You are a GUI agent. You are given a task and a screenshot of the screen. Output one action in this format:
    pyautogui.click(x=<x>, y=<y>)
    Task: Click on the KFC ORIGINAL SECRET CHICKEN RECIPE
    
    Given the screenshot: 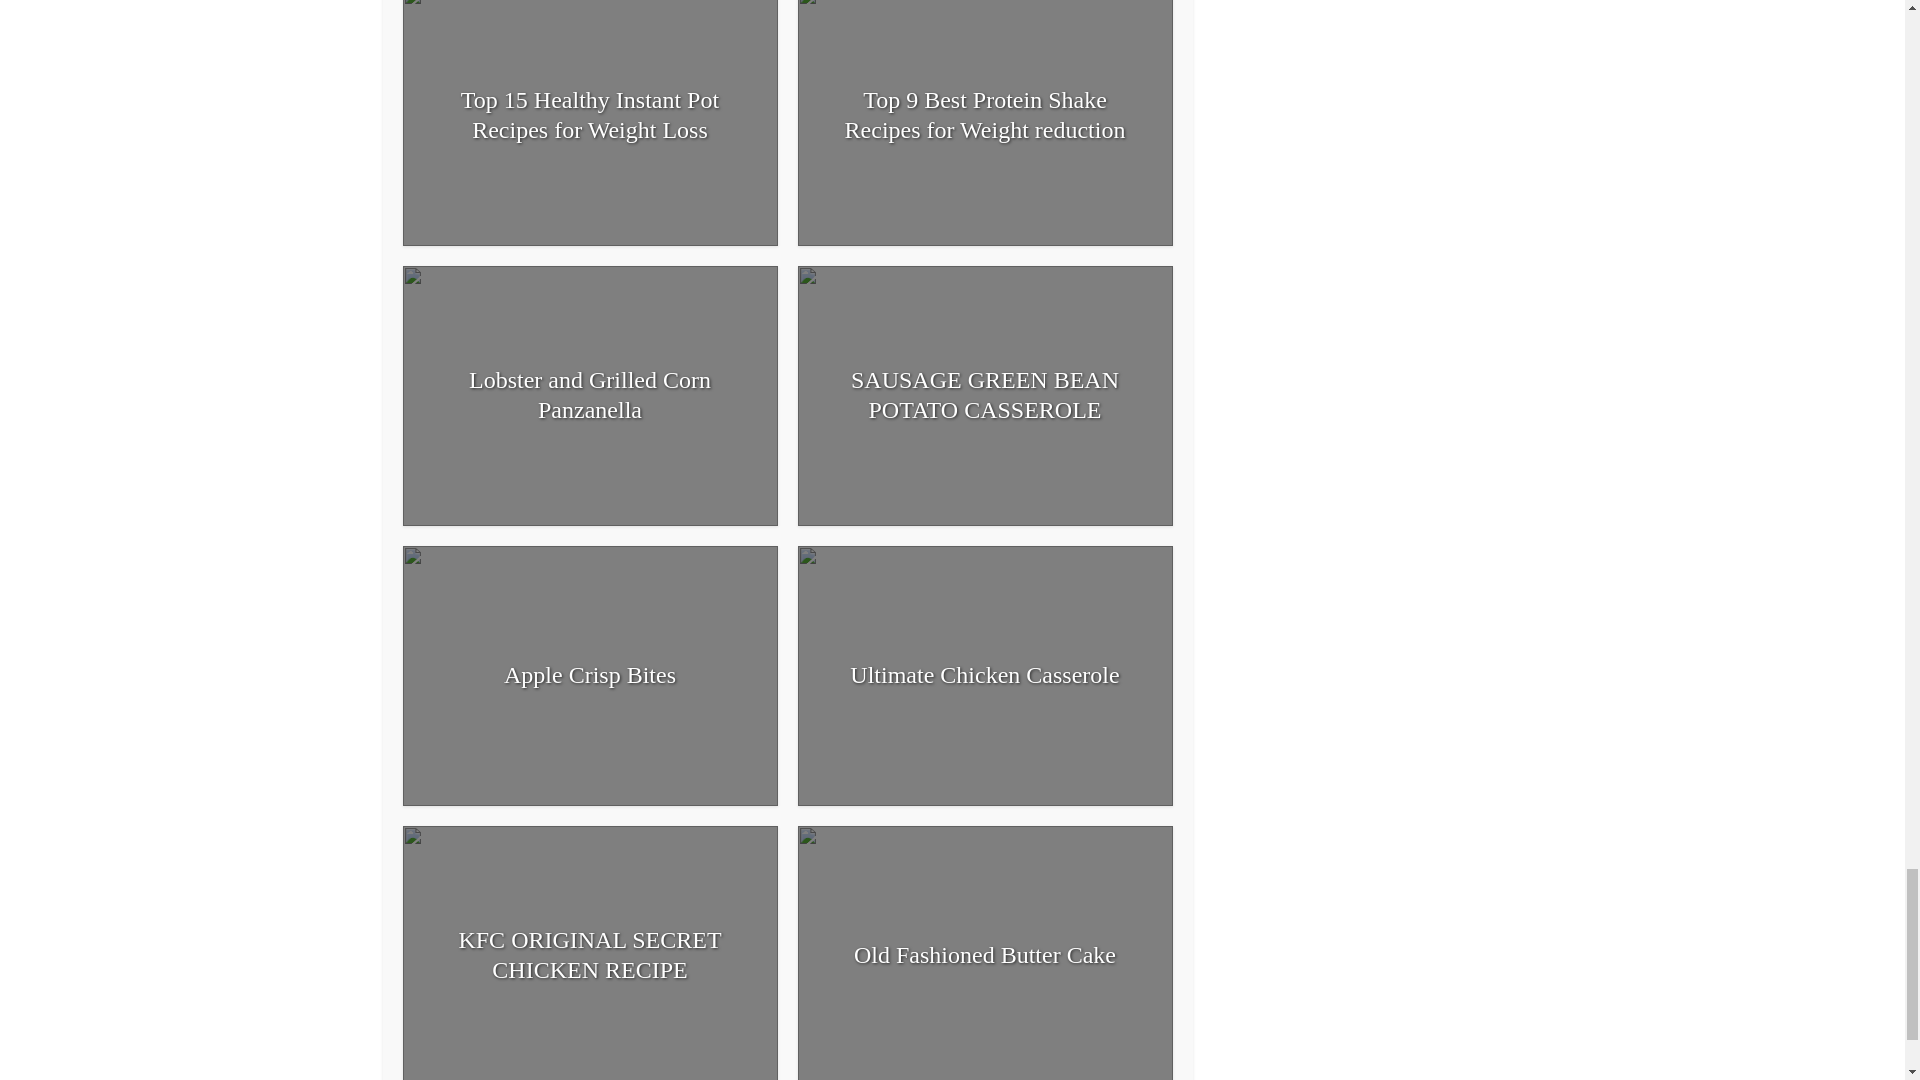 What is the action you would take?
    pyautogui.click(x=589, y=954)
    